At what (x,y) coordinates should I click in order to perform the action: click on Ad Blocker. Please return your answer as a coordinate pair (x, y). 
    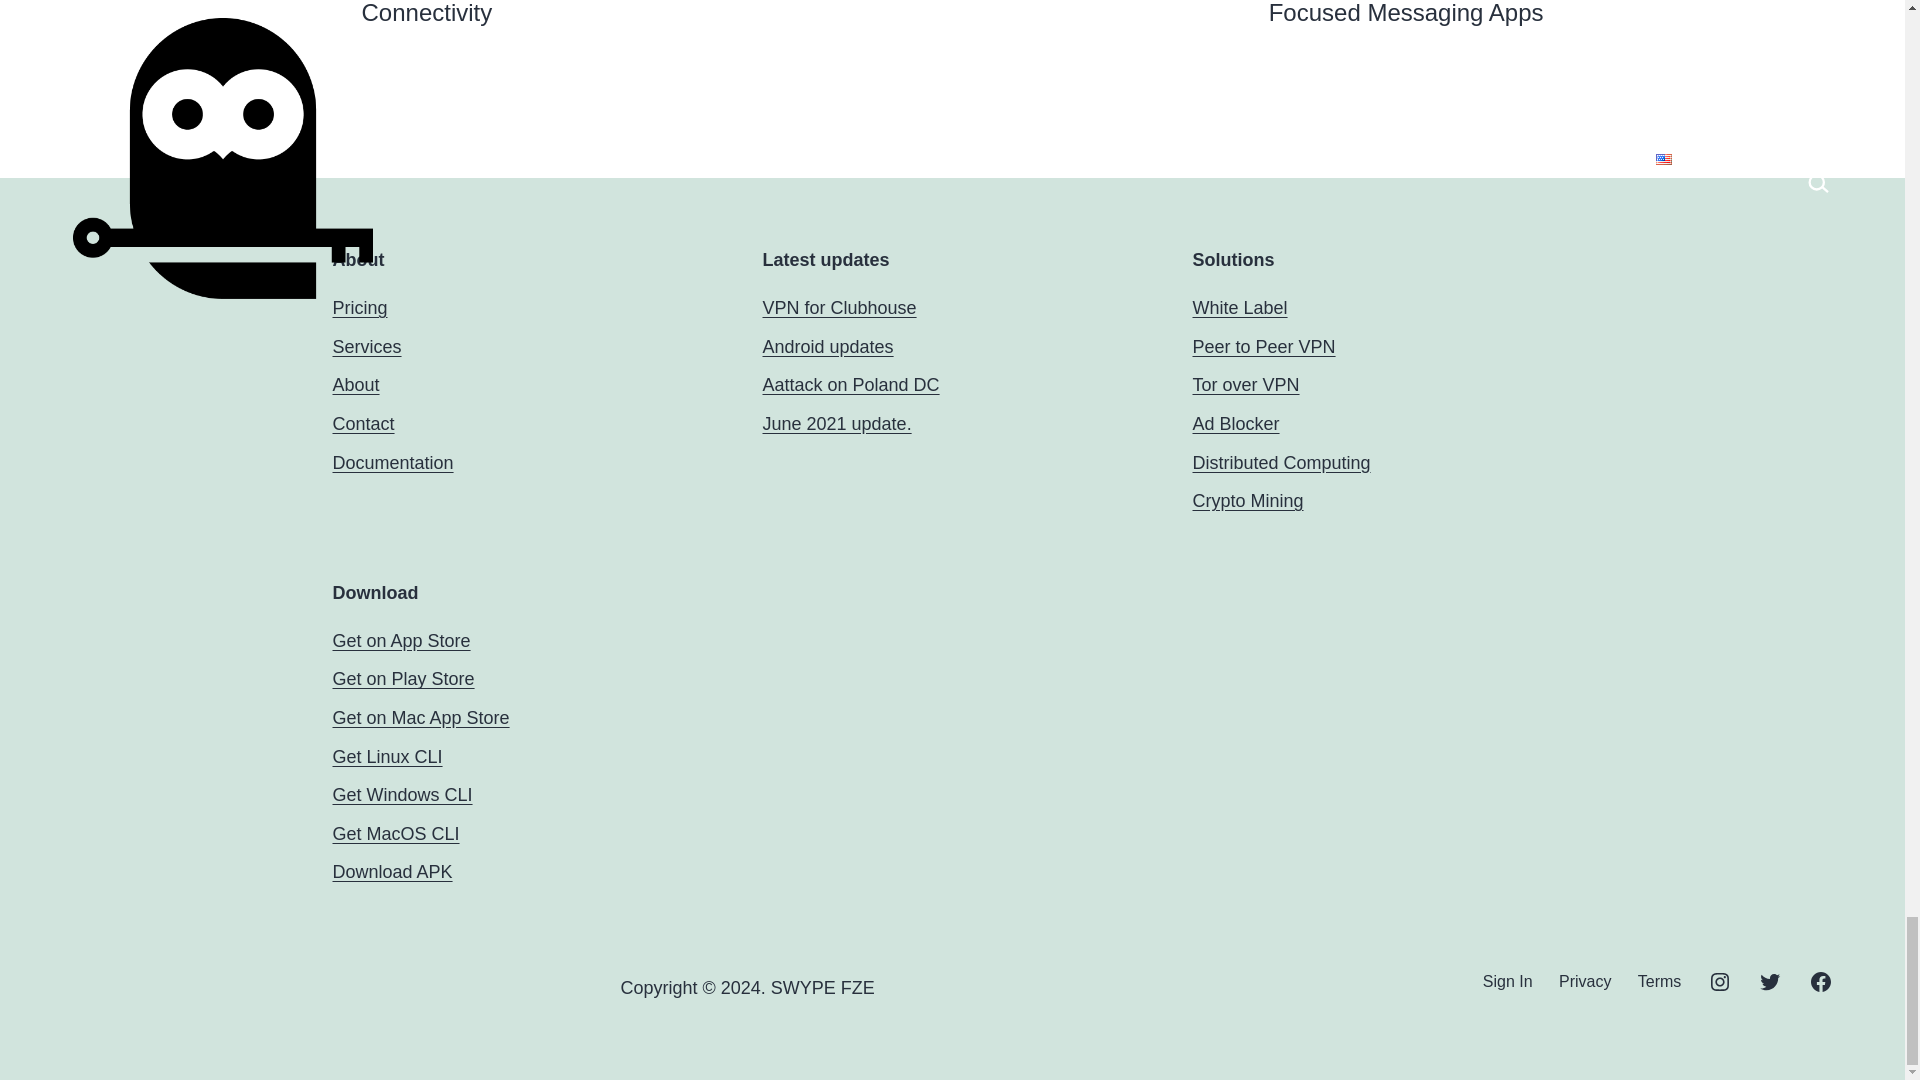
    Looking at the image, I should click on (1235, 424).